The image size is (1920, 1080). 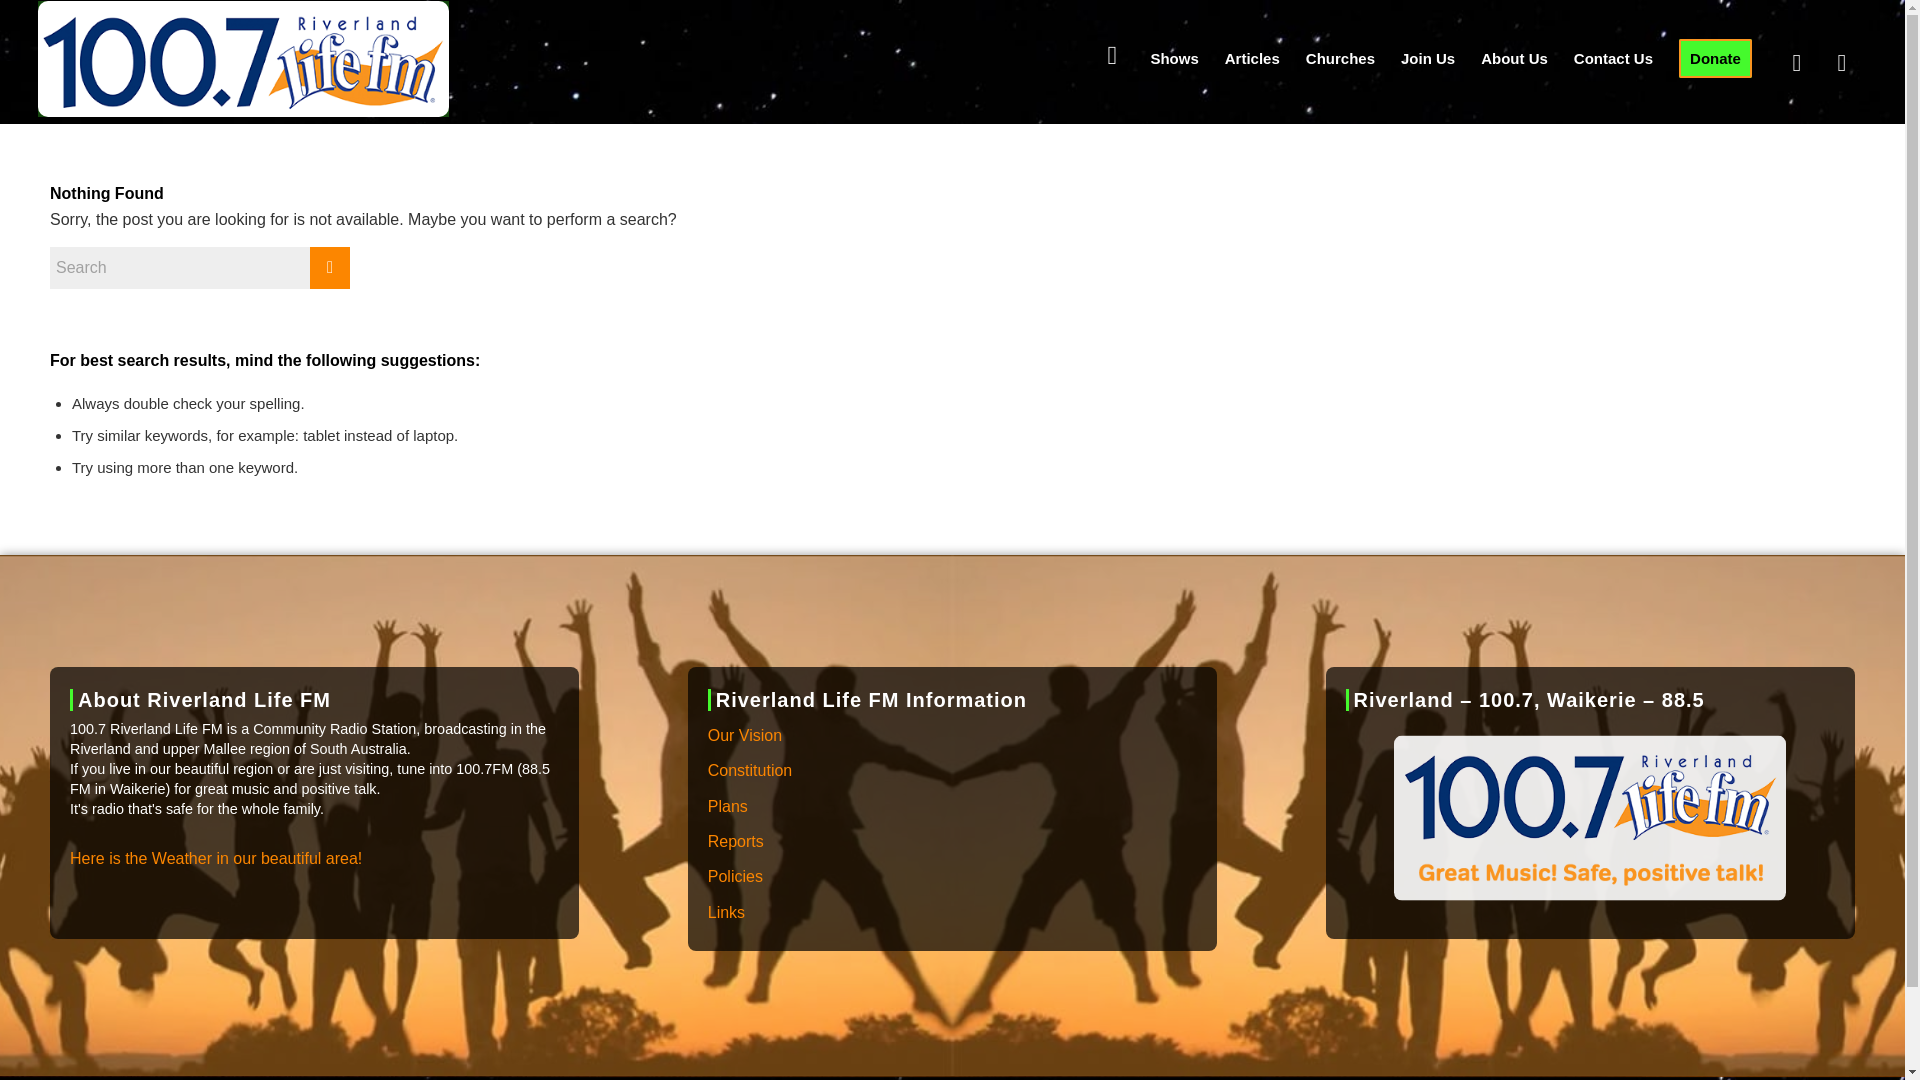 I want to click on Instagram, so click(x=1842, y=63).